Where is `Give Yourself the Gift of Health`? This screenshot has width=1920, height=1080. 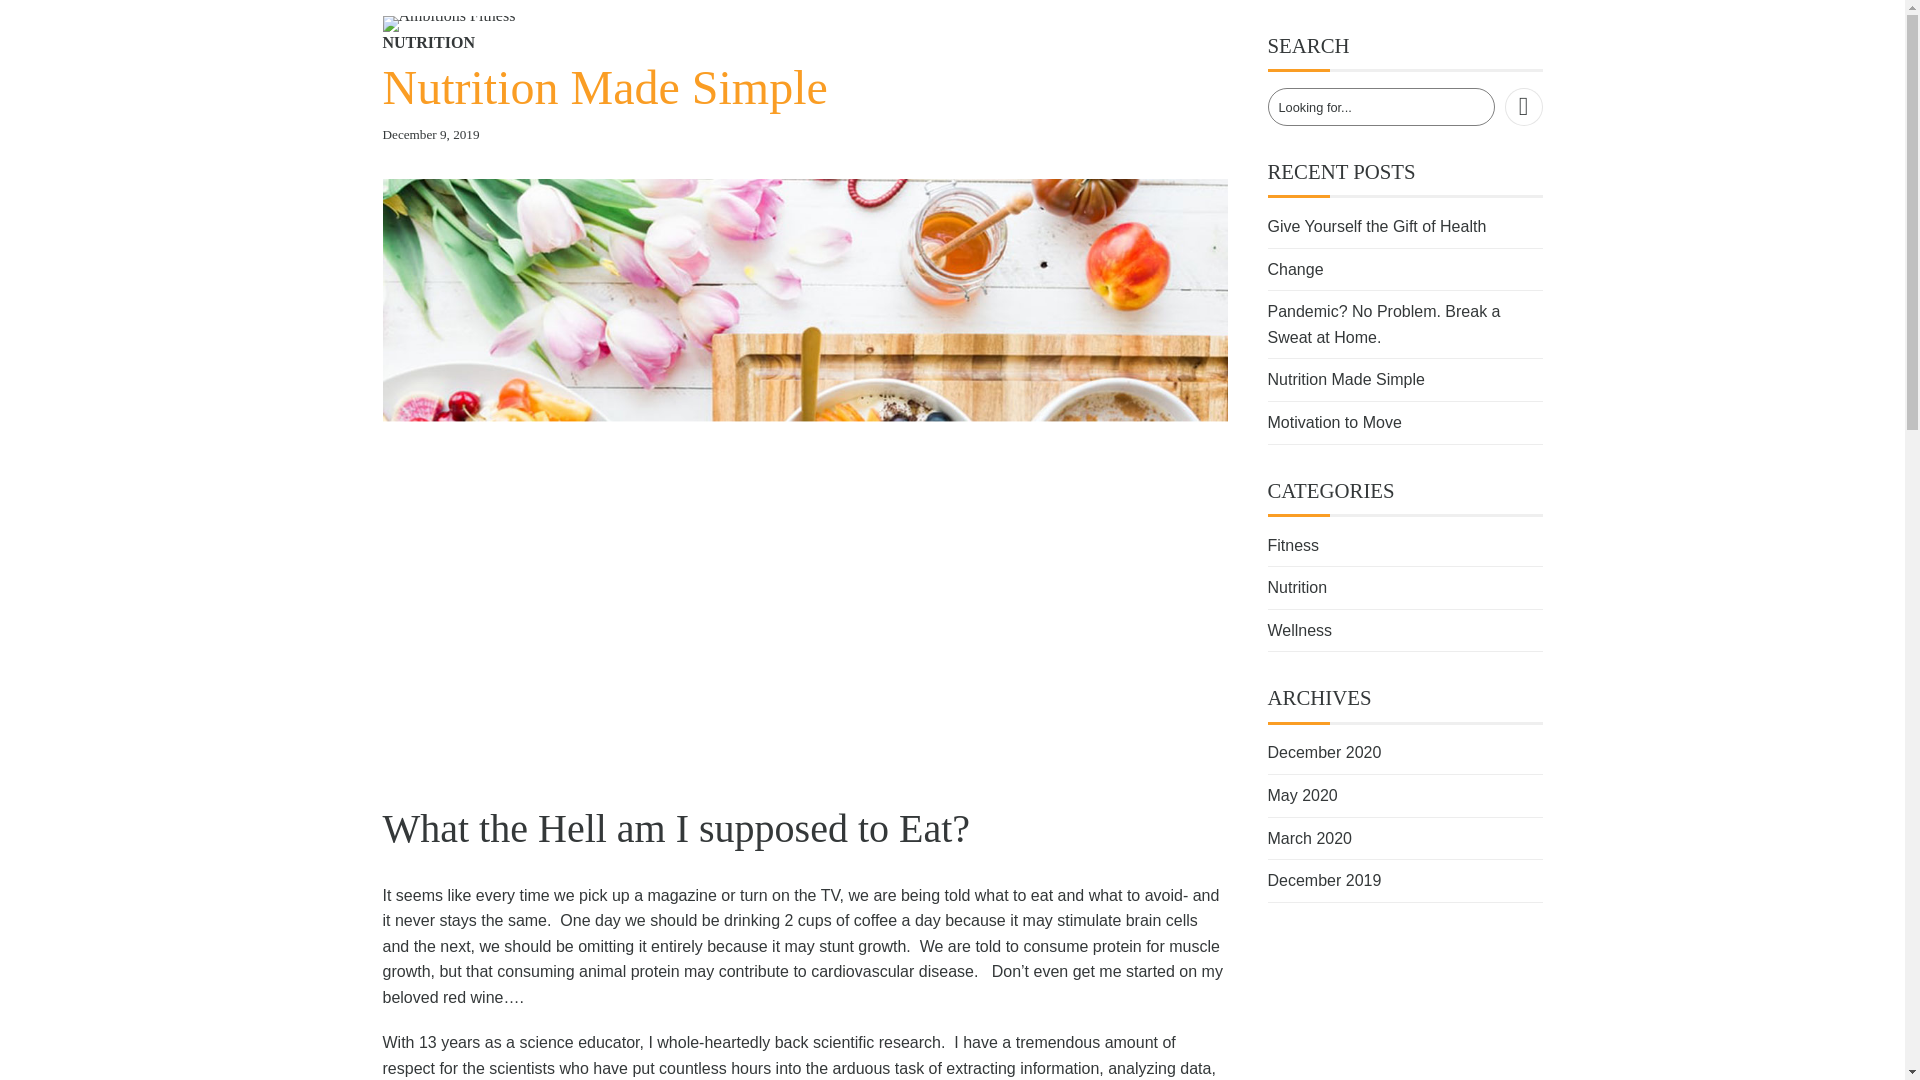
Give Yourself the Gift of Health is located at coordinates (1376, 226).